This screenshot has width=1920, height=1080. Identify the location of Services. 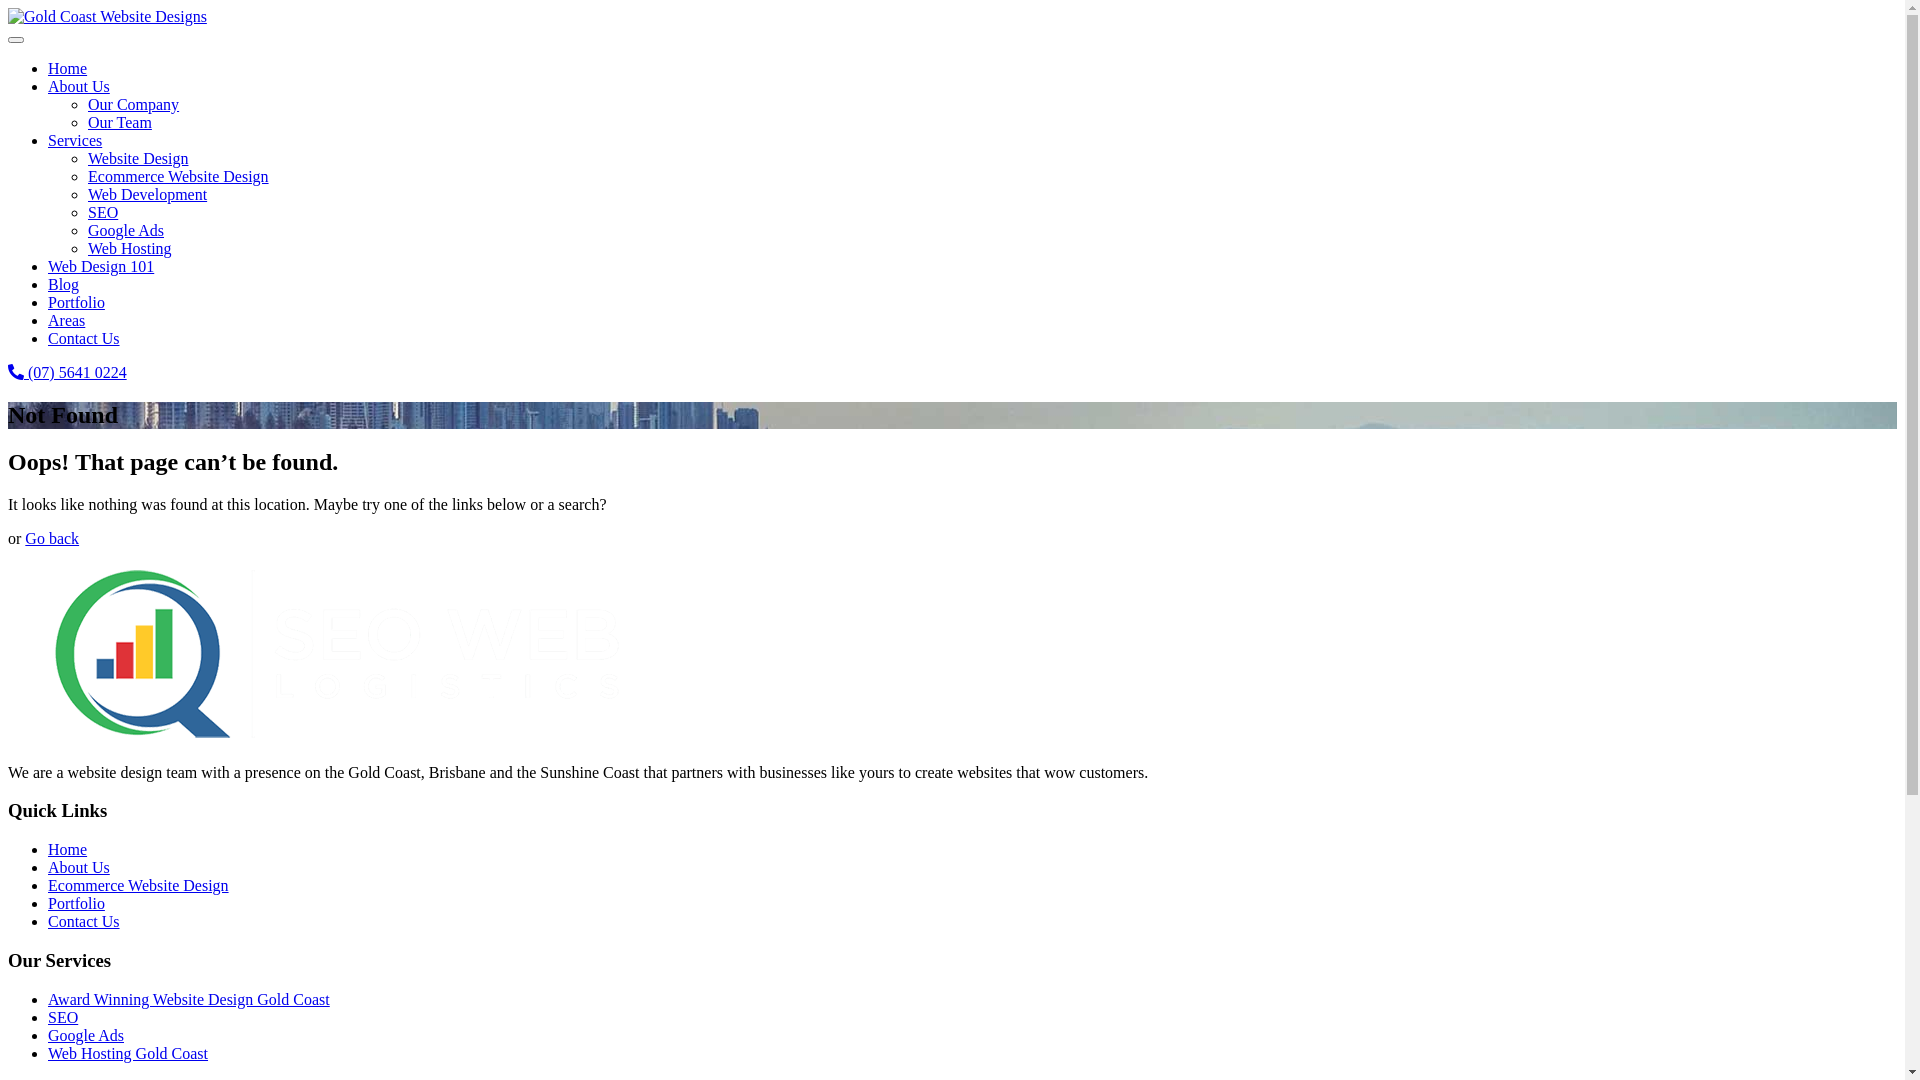
(75, 140).